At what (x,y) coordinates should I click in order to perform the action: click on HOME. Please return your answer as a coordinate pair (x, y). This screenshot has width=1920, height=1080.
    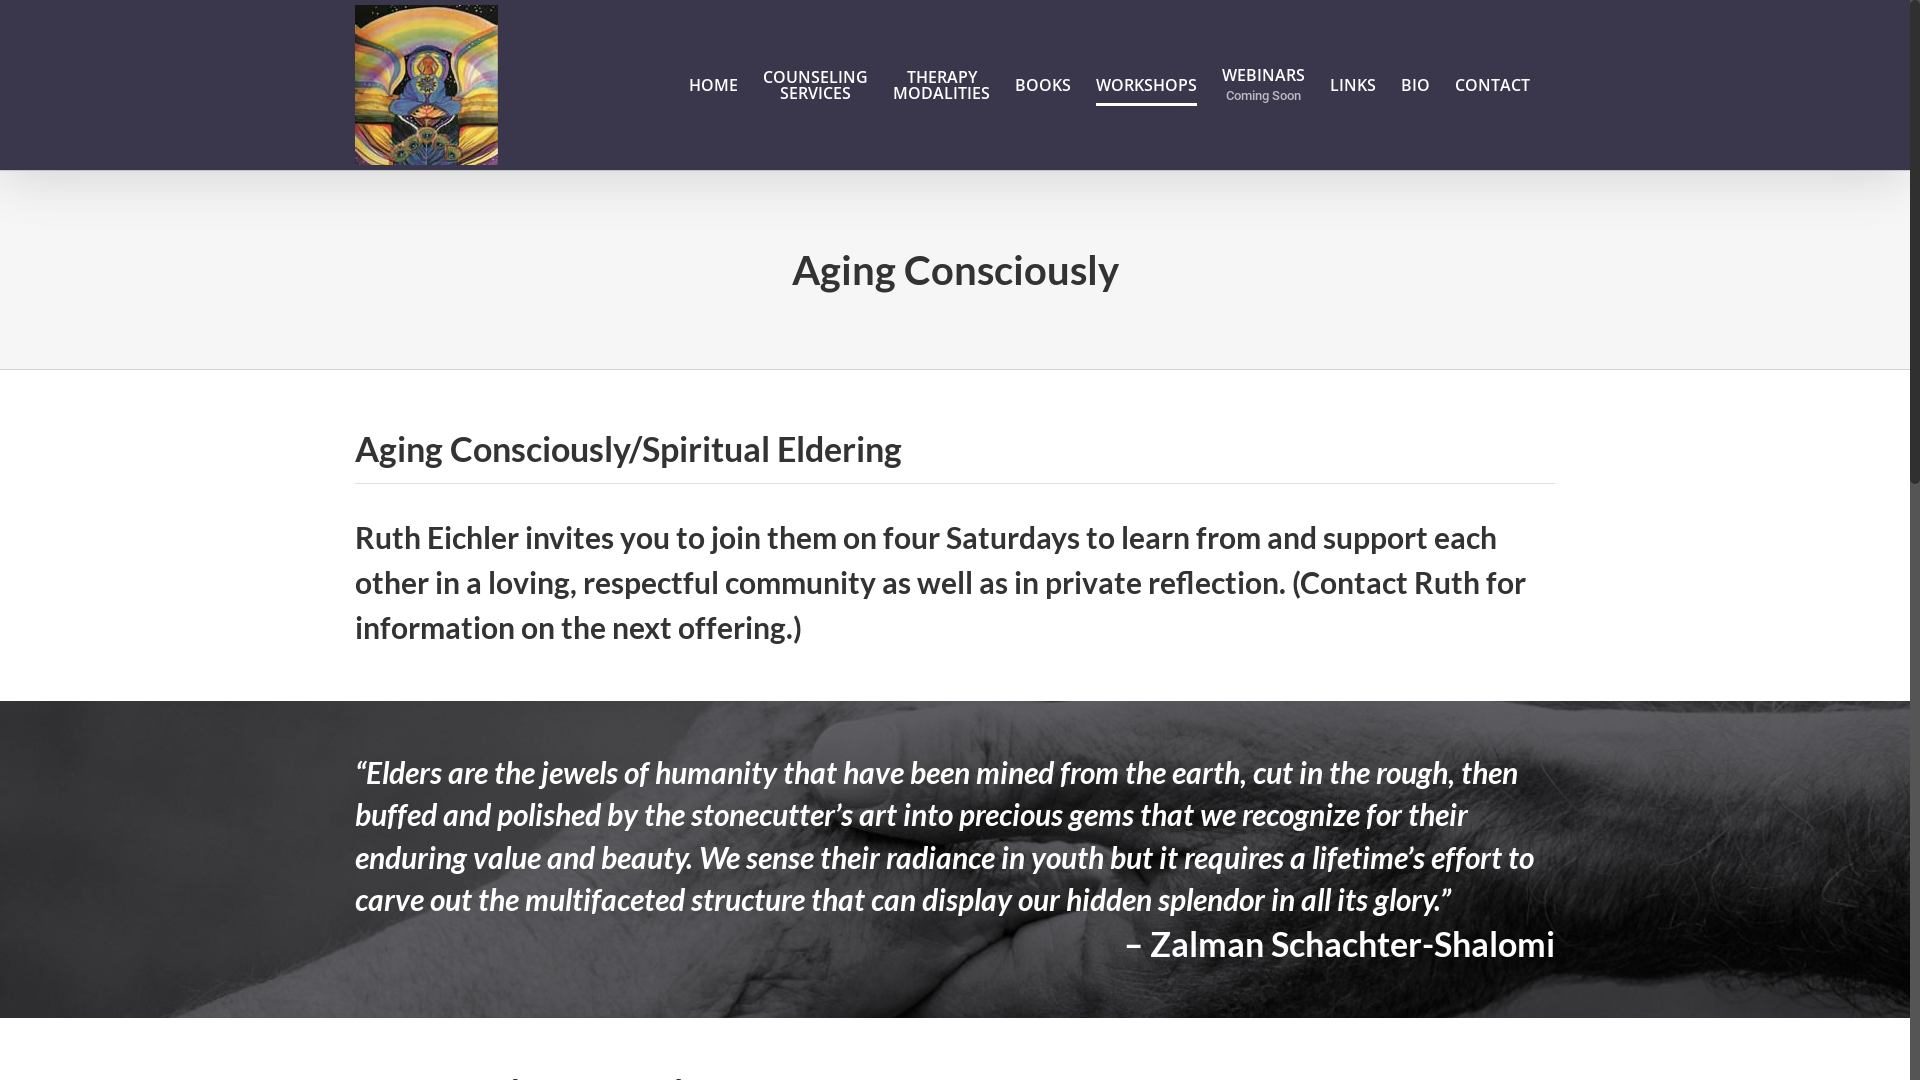
    Looking at the image, I should click on (714, 85).